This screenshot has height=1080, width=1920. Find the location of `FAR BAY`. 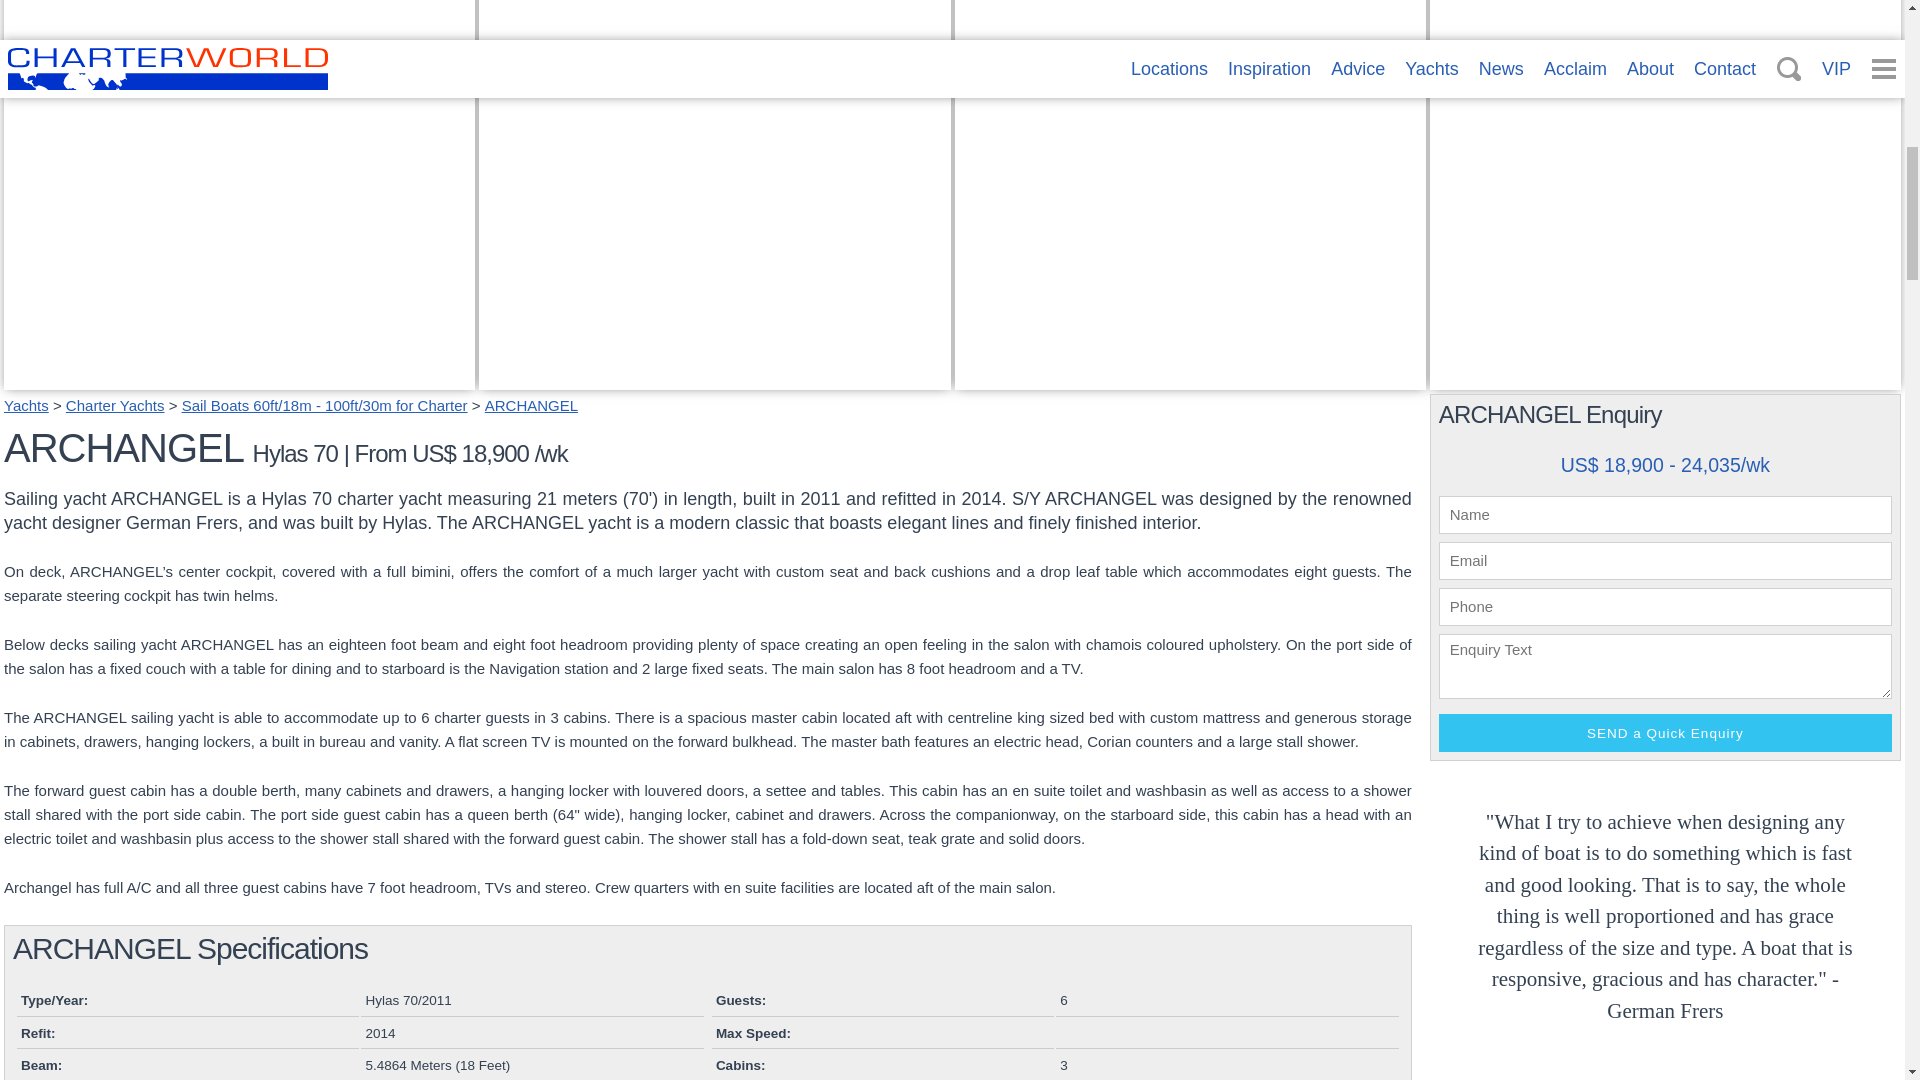

FAR BAY is located at coordinates (1474, 354).